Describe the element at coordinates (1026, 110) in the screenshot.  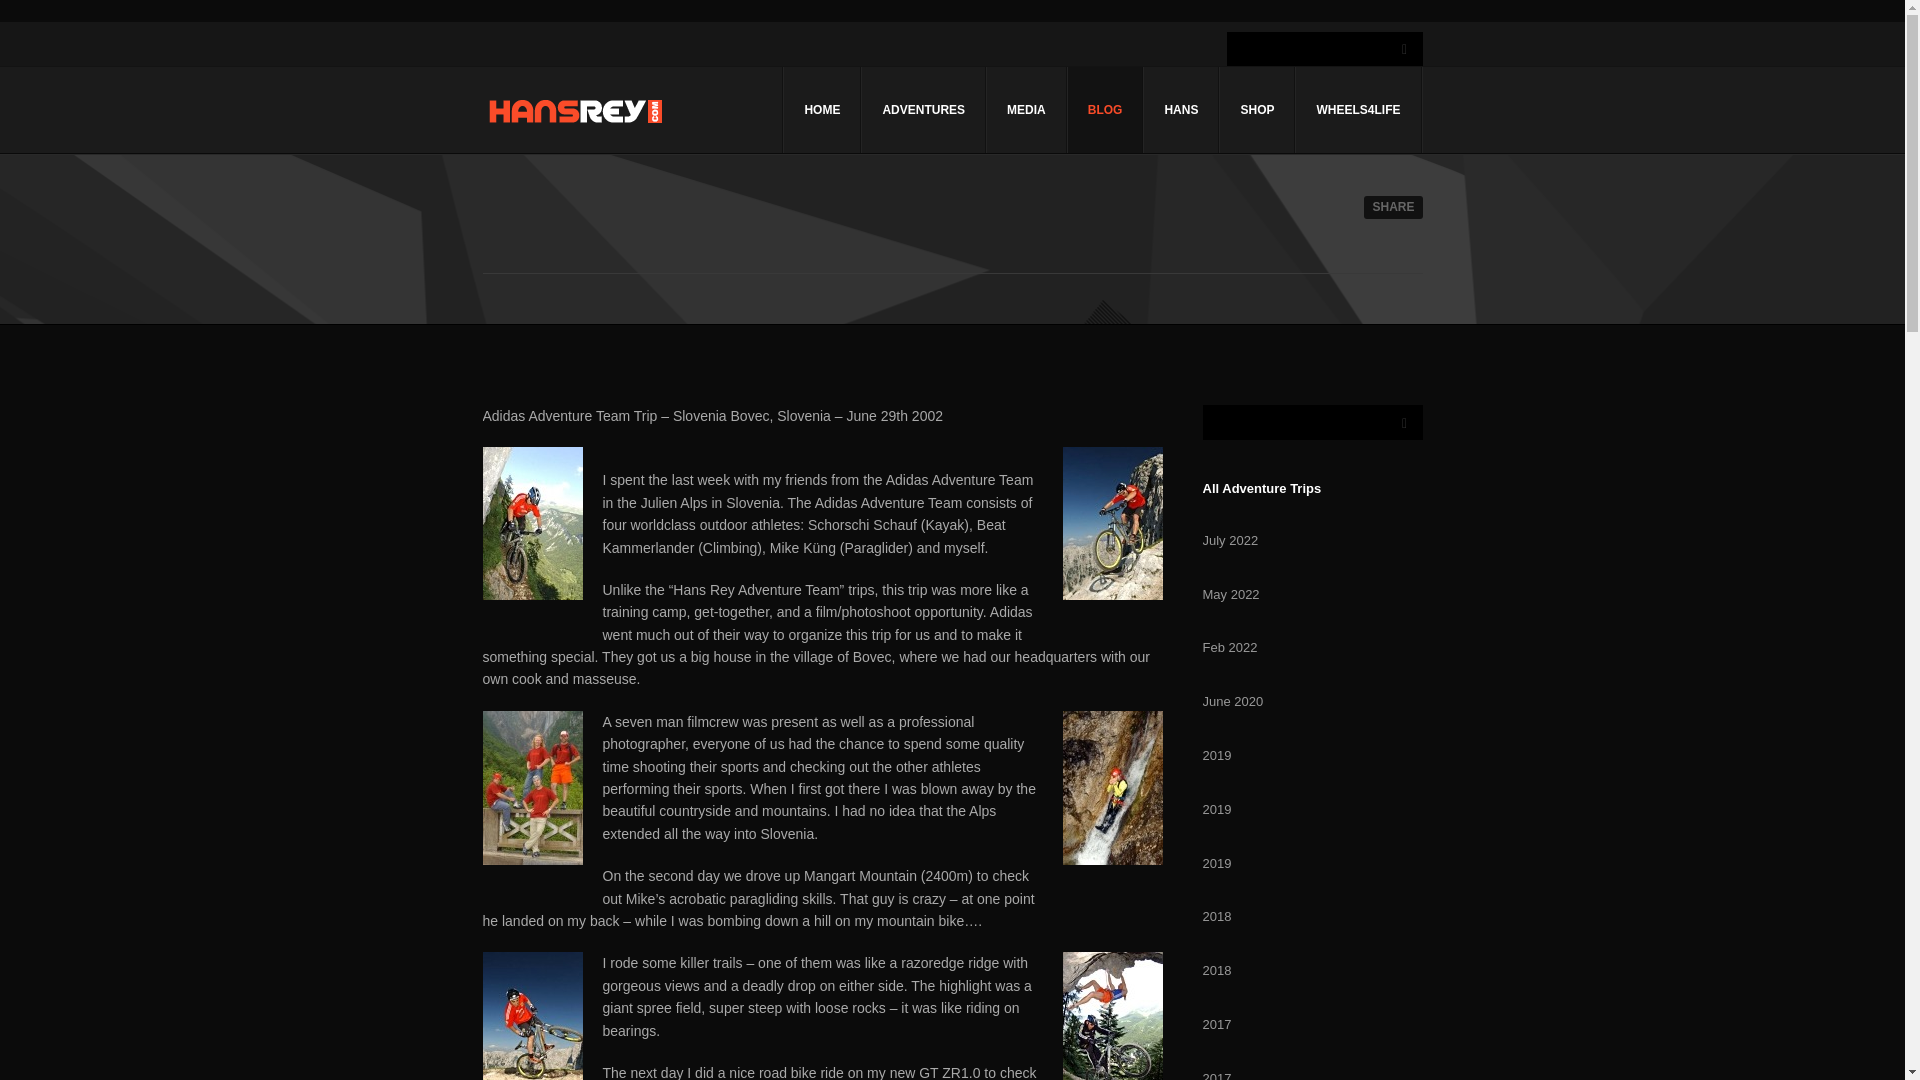
I see `MEDIA` at that location.